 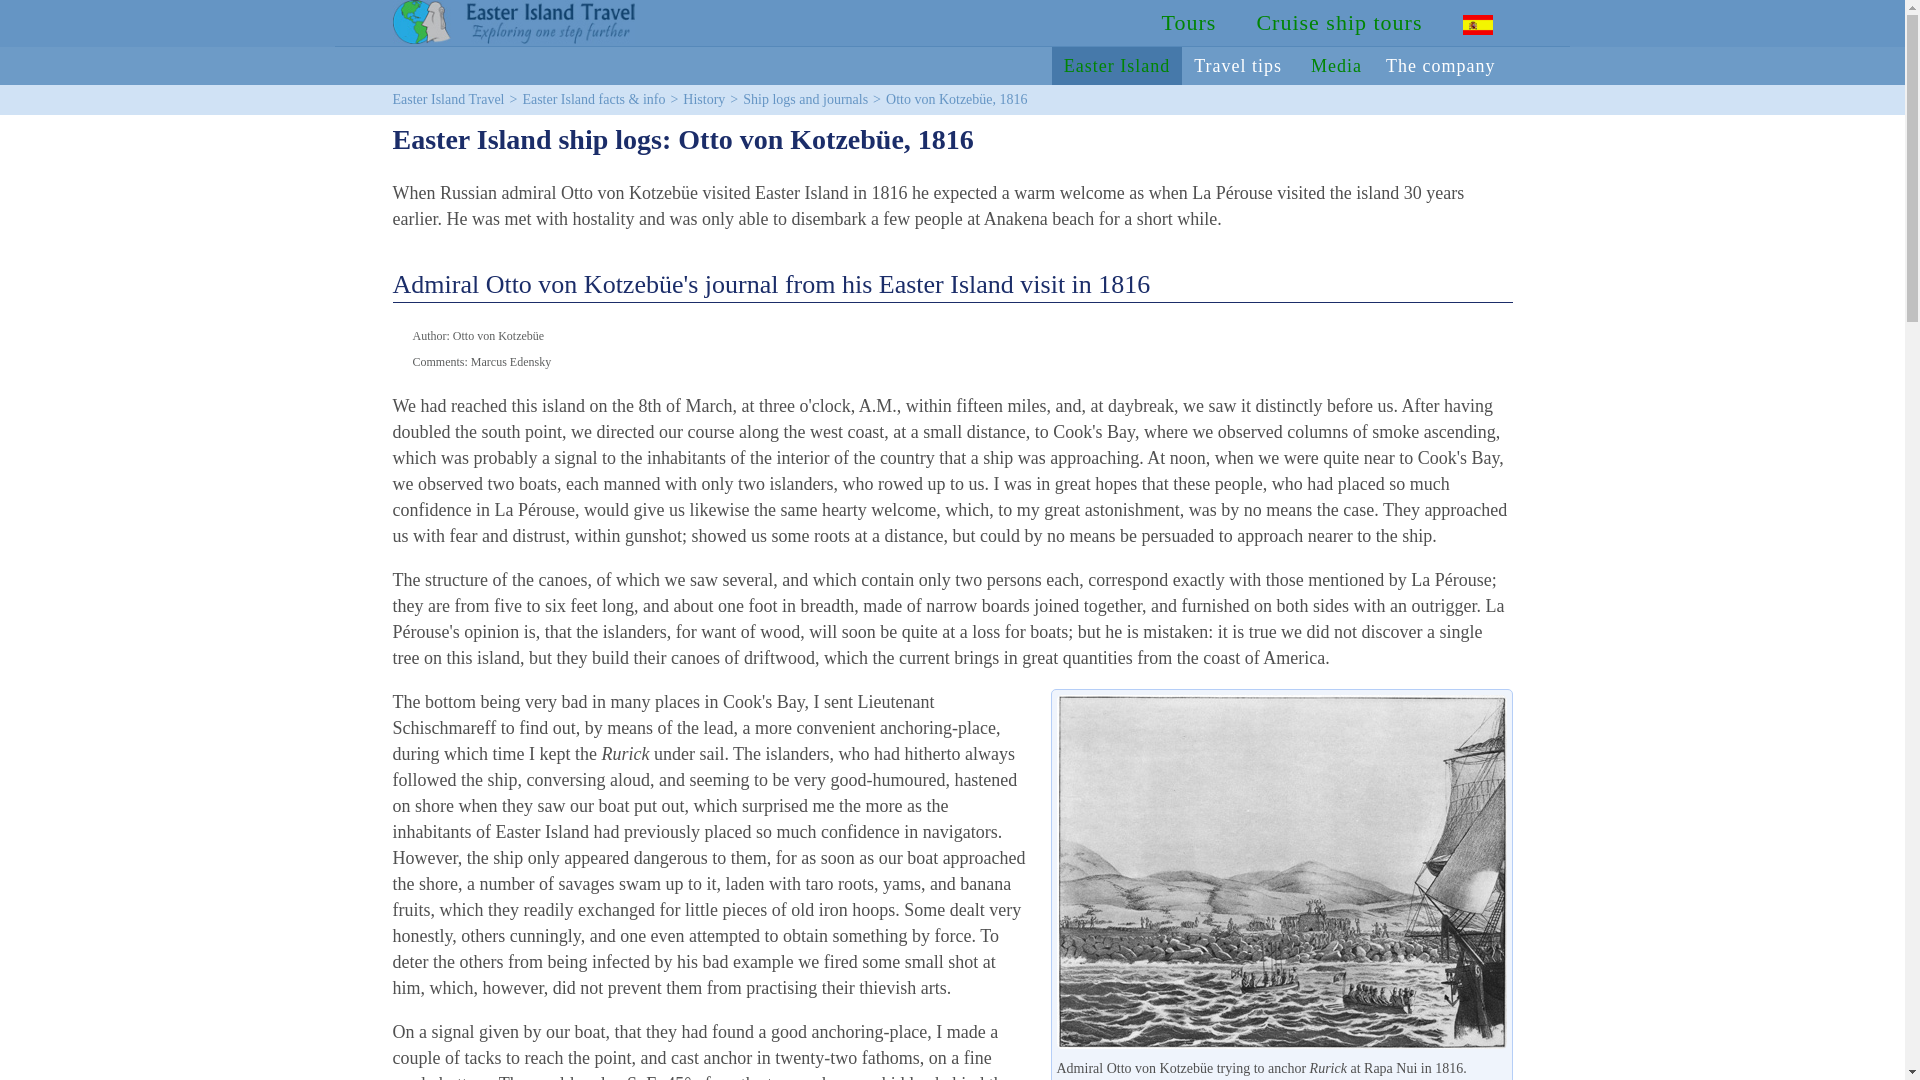 What do you see at coordinates (1443, 66) in the screenshot?
I see `The company` at bounding box center [1443, 66].